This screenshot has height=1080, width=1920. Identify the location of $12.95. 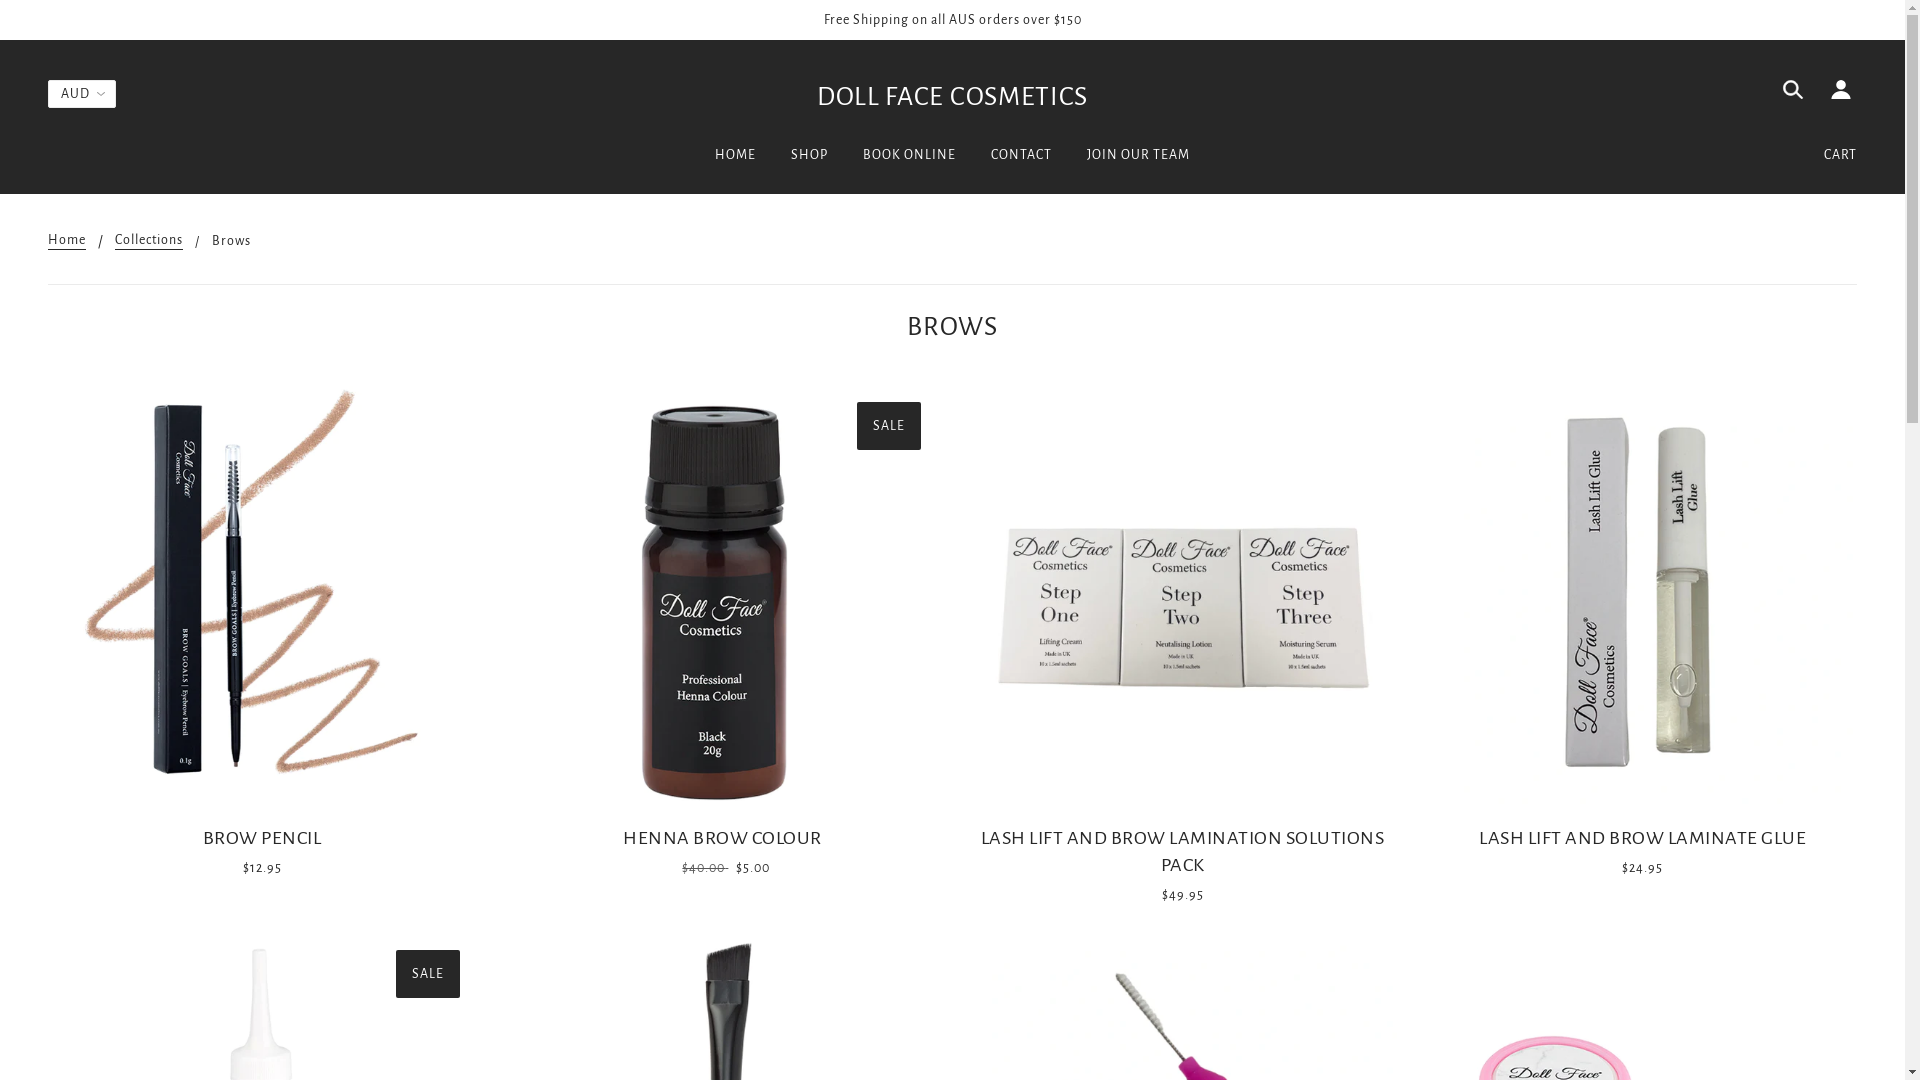
(262, 867).